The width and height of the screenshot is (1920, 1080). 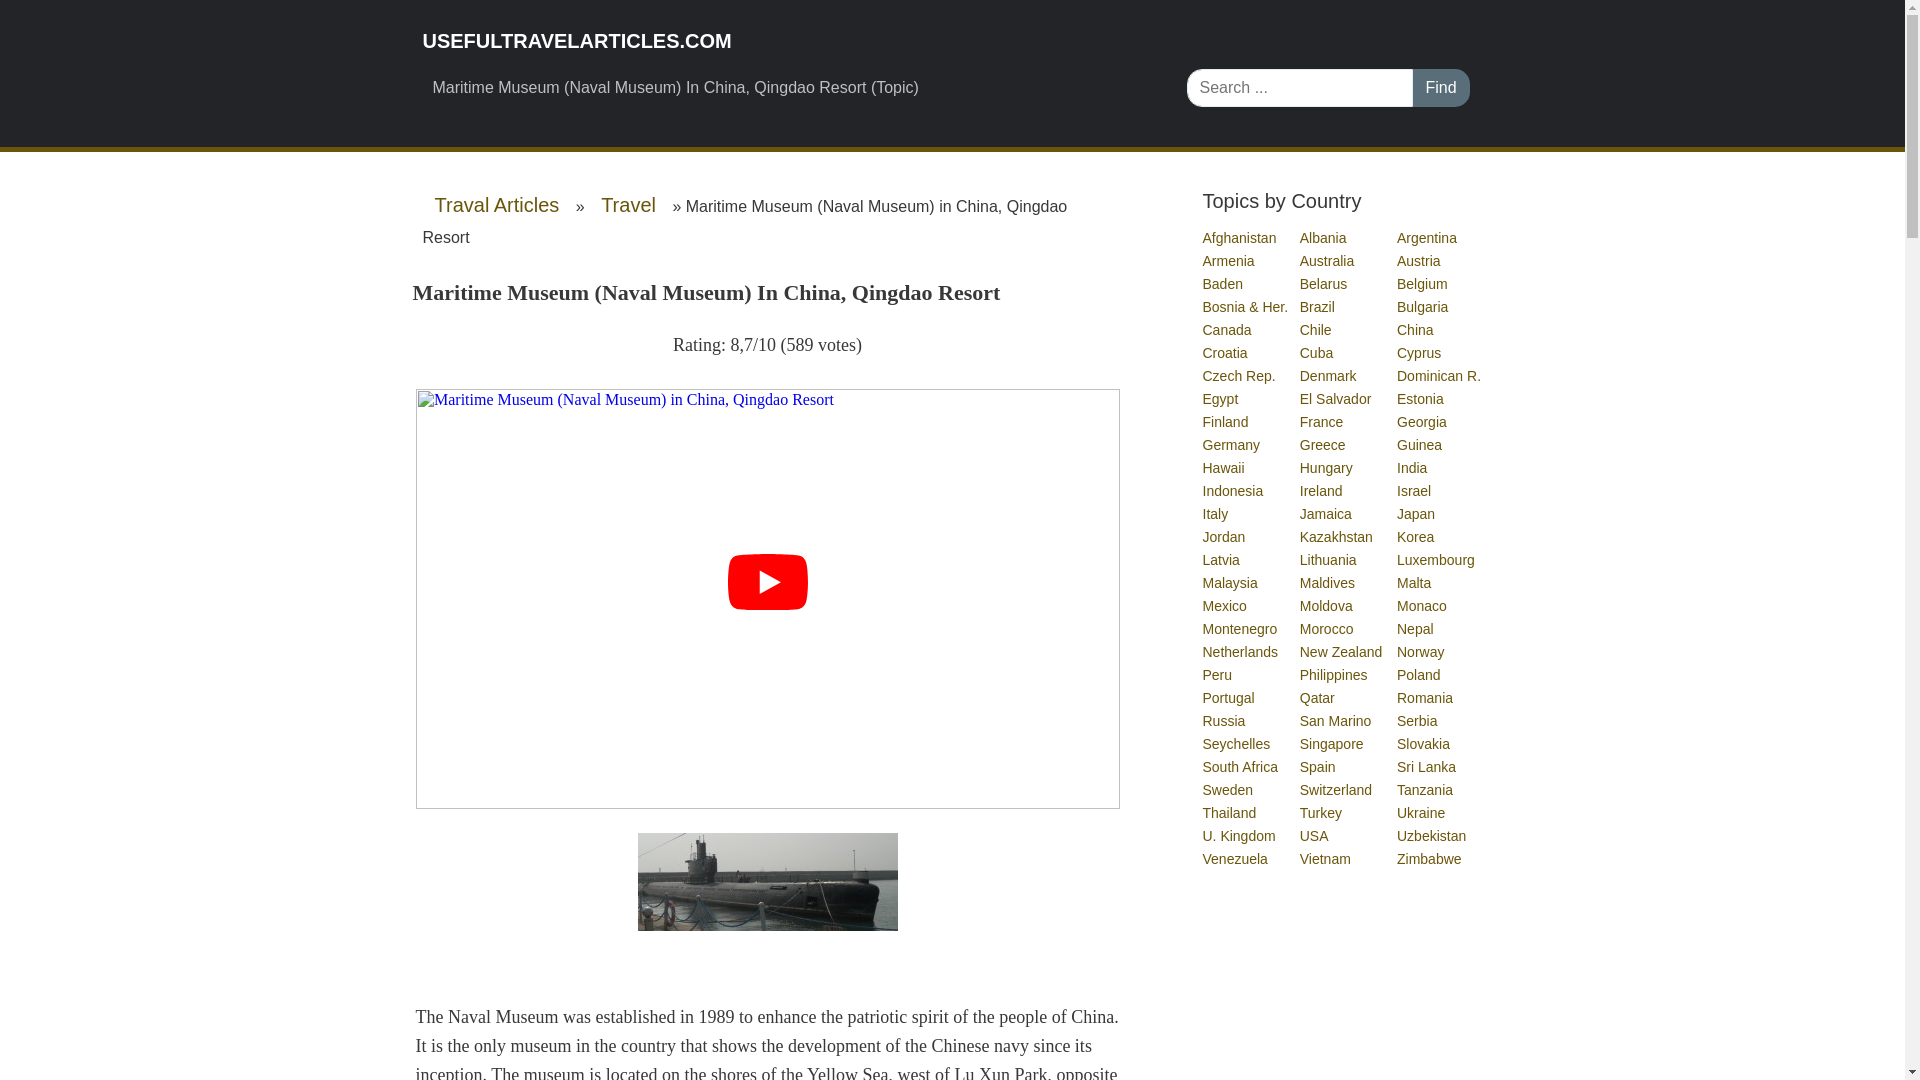 What do you see at coordinates (496, 205) in the screenshot?
I see `Traval Articles` at bounding box center [496, 205].